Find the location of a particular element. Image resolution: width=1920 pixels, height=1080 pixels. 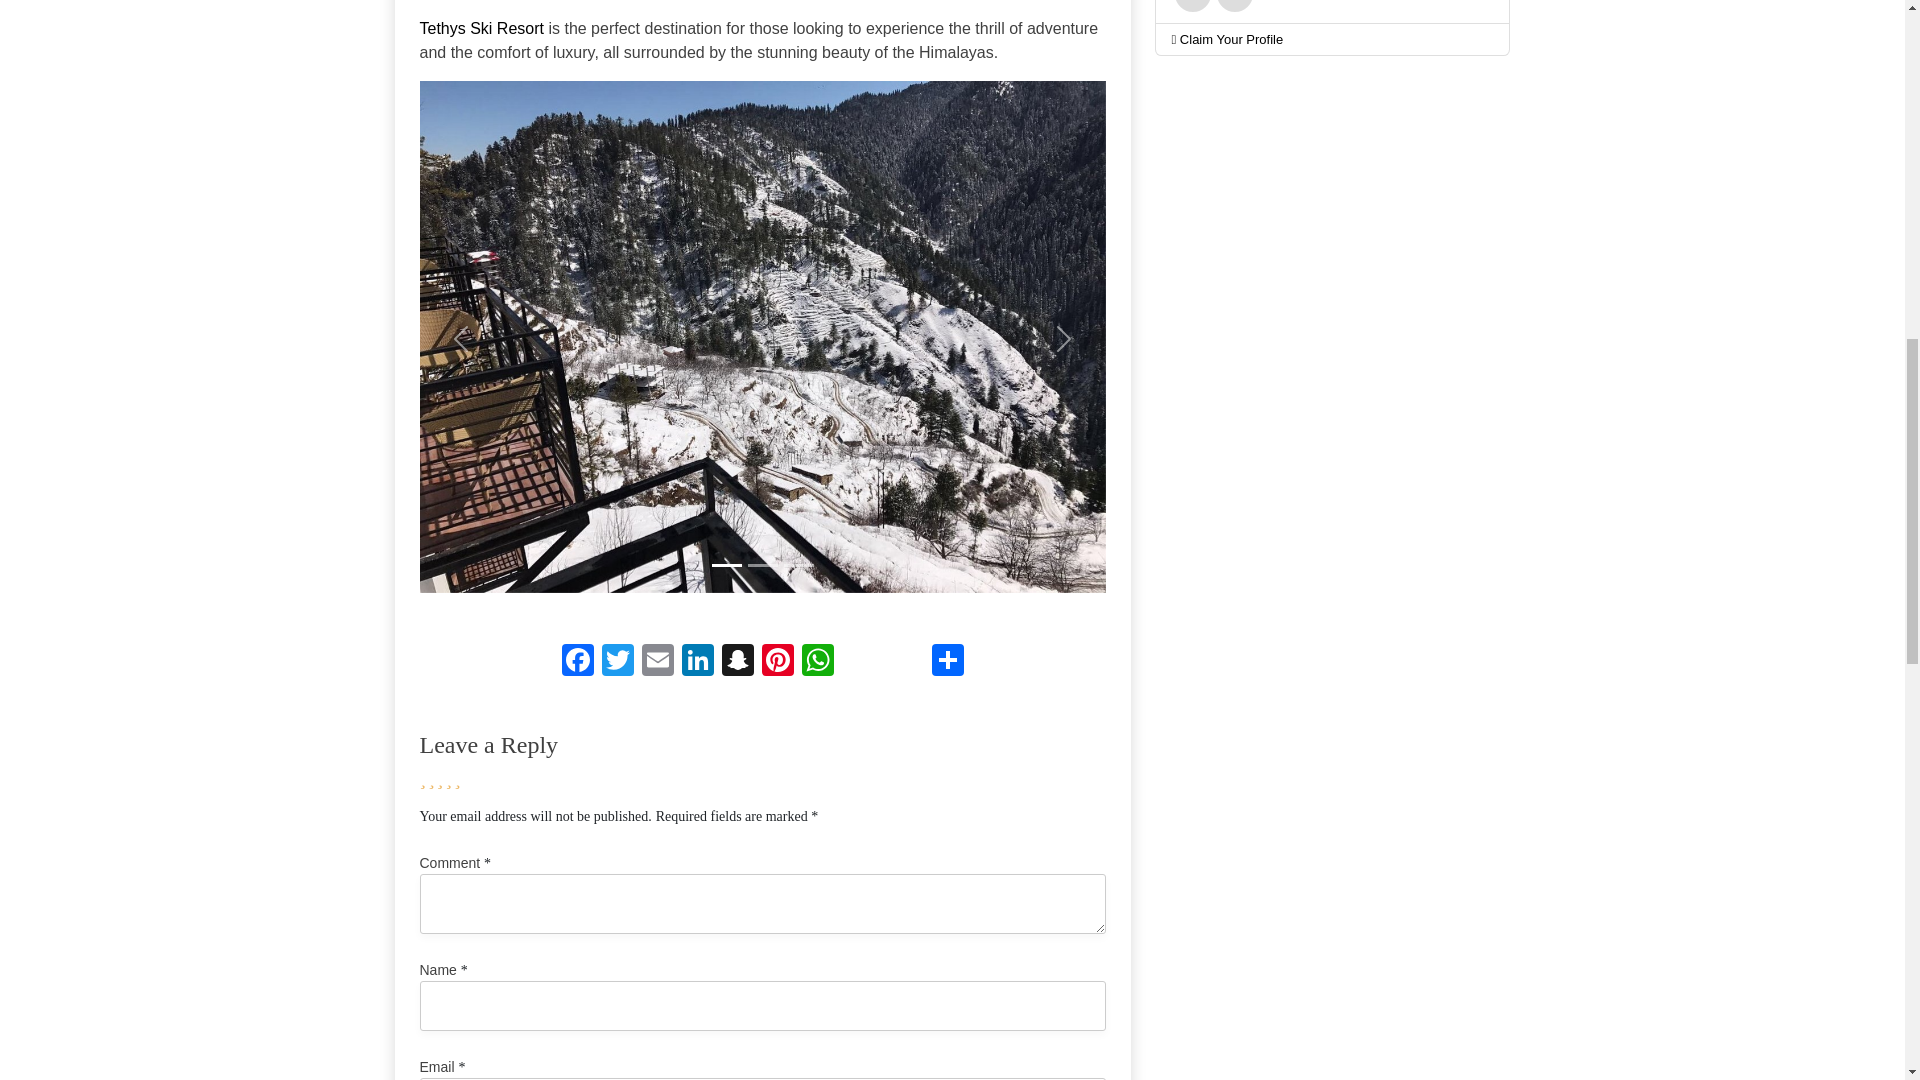

Pinterest is located at coordinates (778, 660).